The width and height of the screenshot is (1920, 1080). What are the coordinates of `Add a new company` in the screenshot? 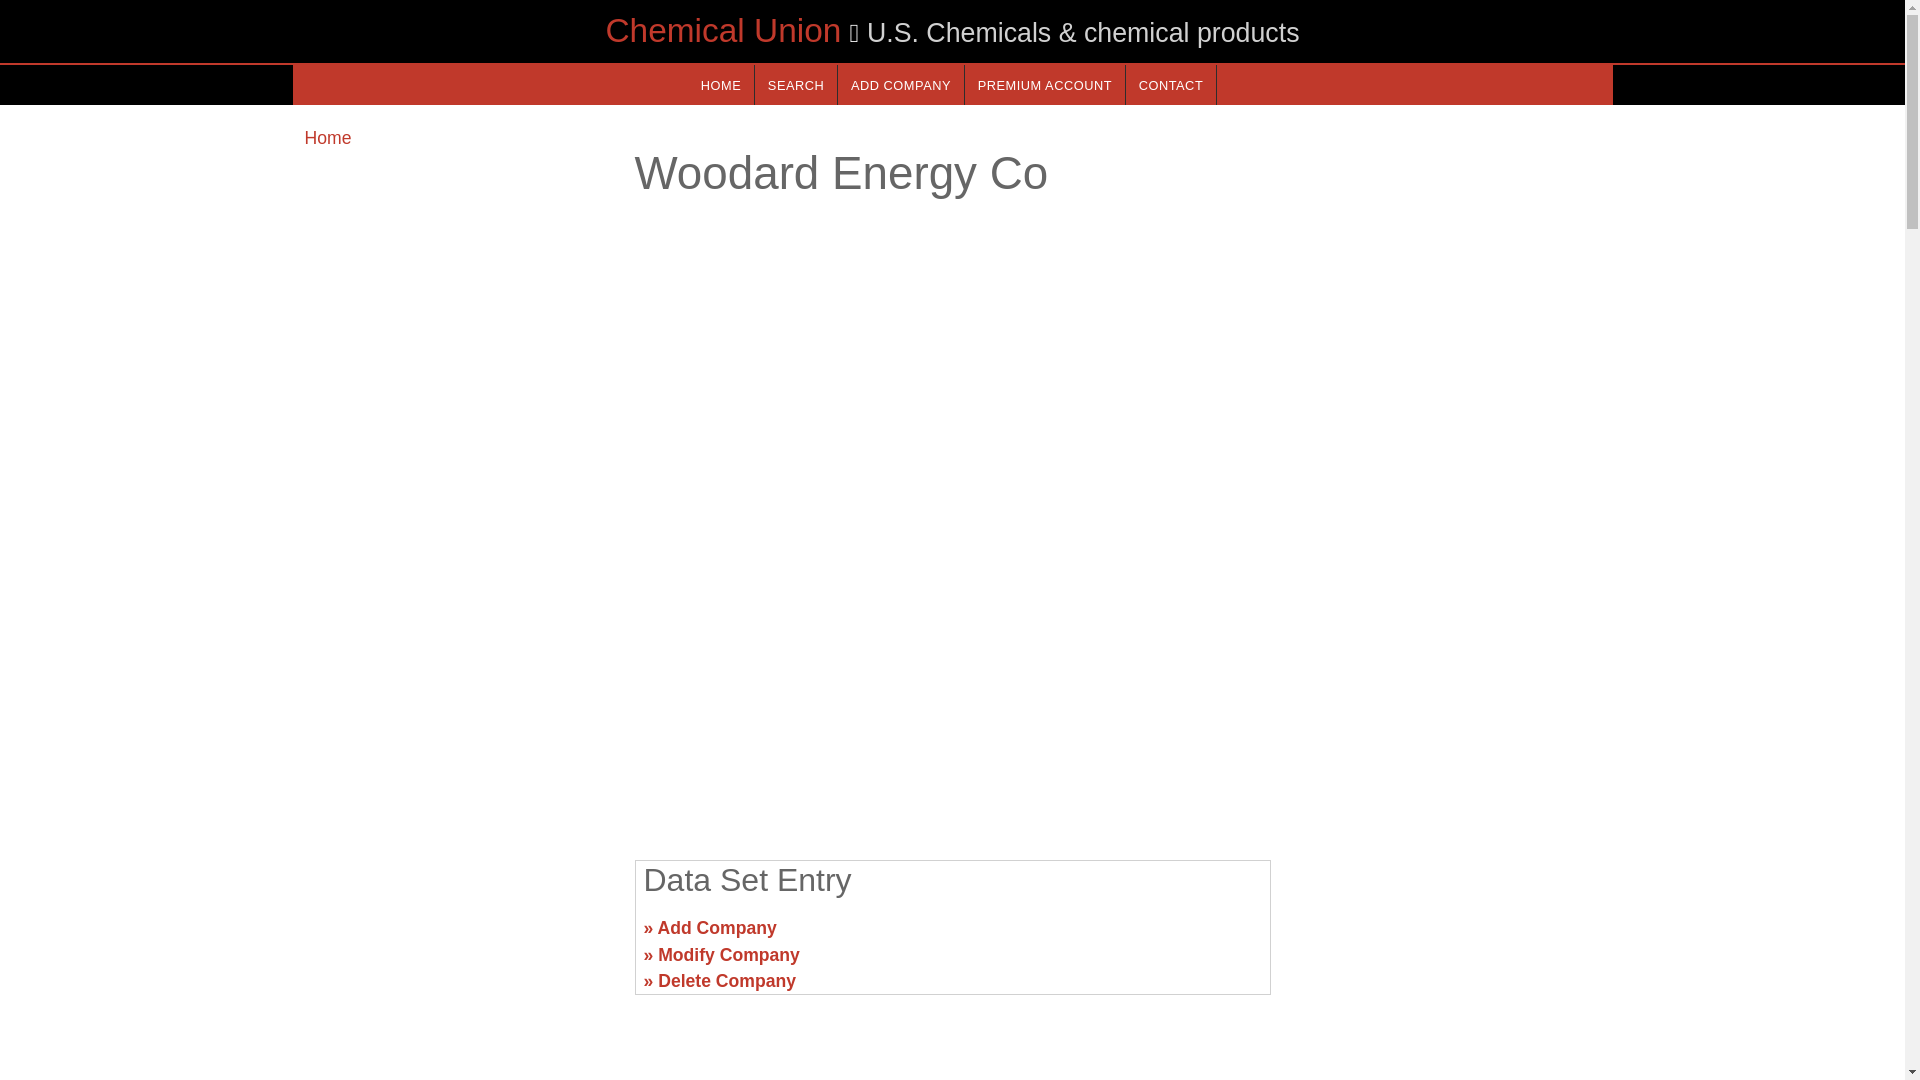 It's located at (900, 84).